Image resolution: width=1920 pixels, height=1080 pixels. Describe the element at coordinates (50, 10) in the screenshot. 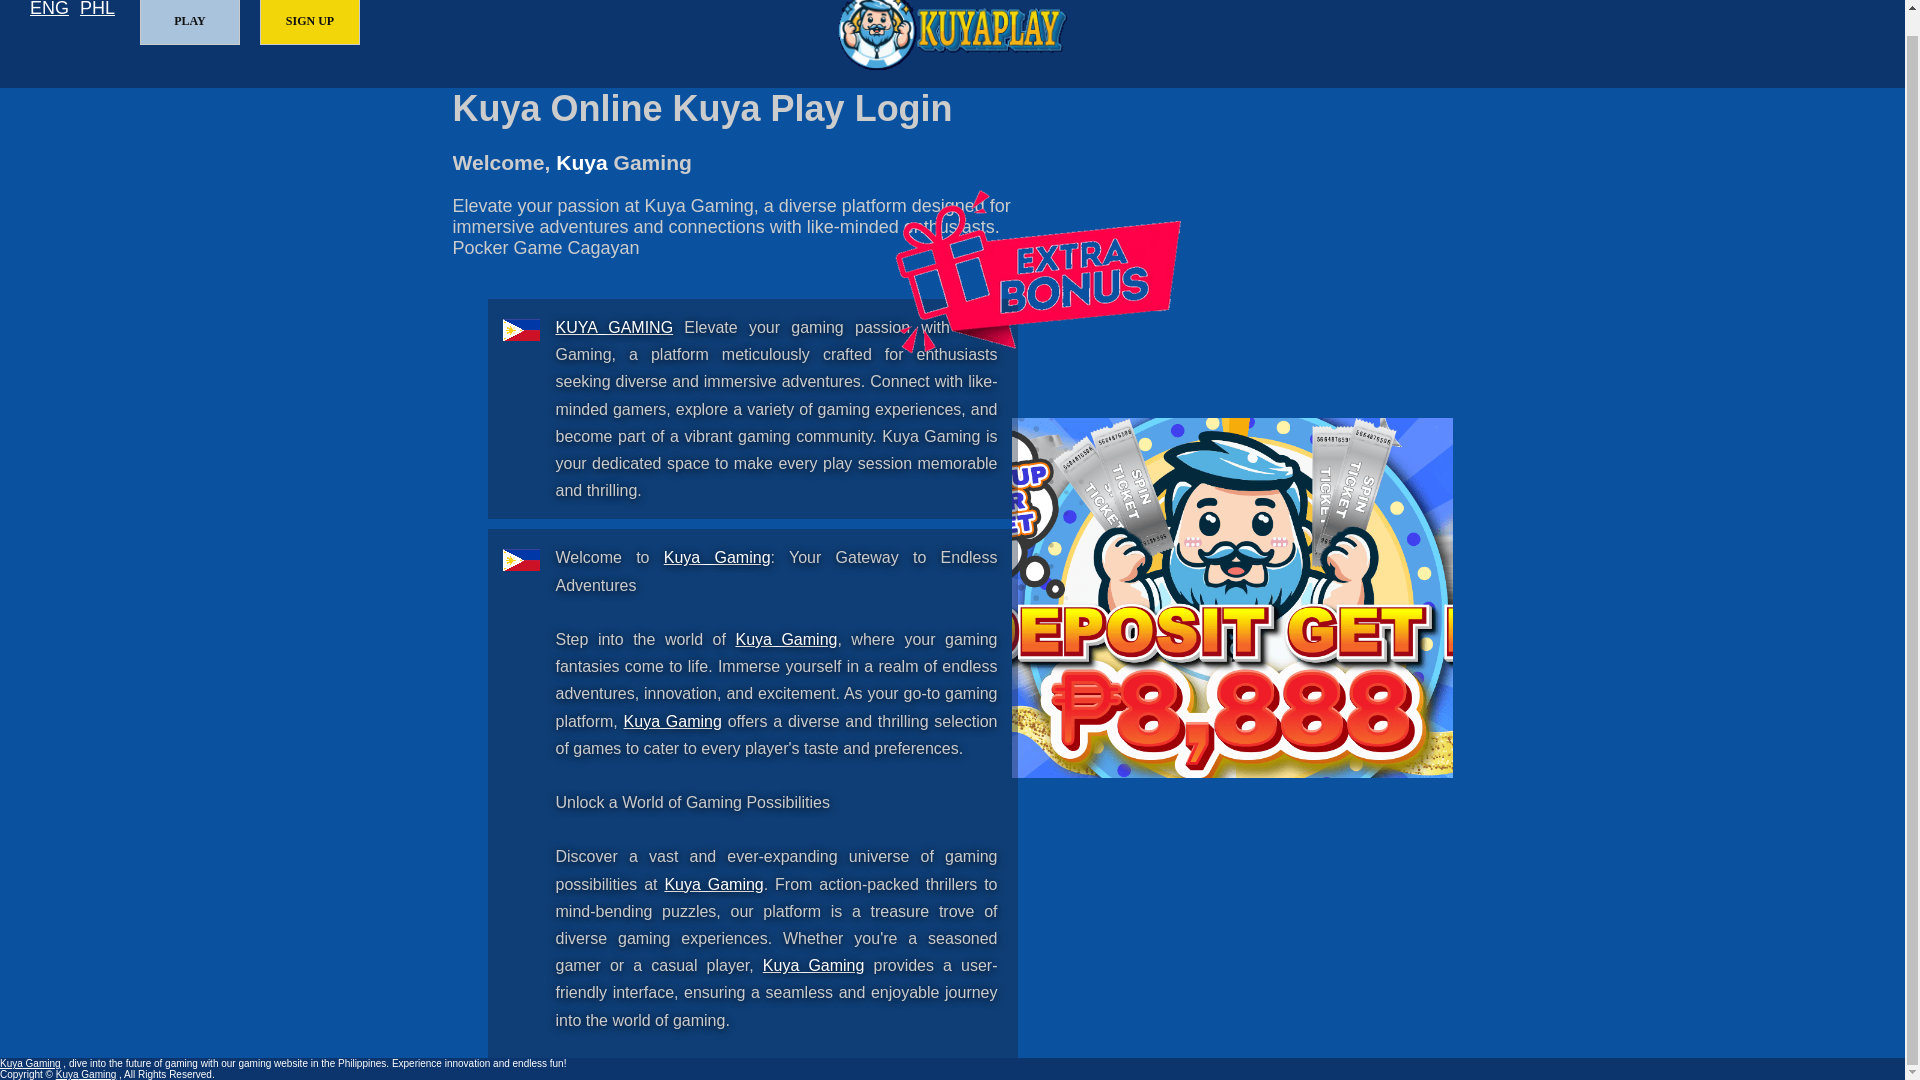

I see `ENG` at that location.